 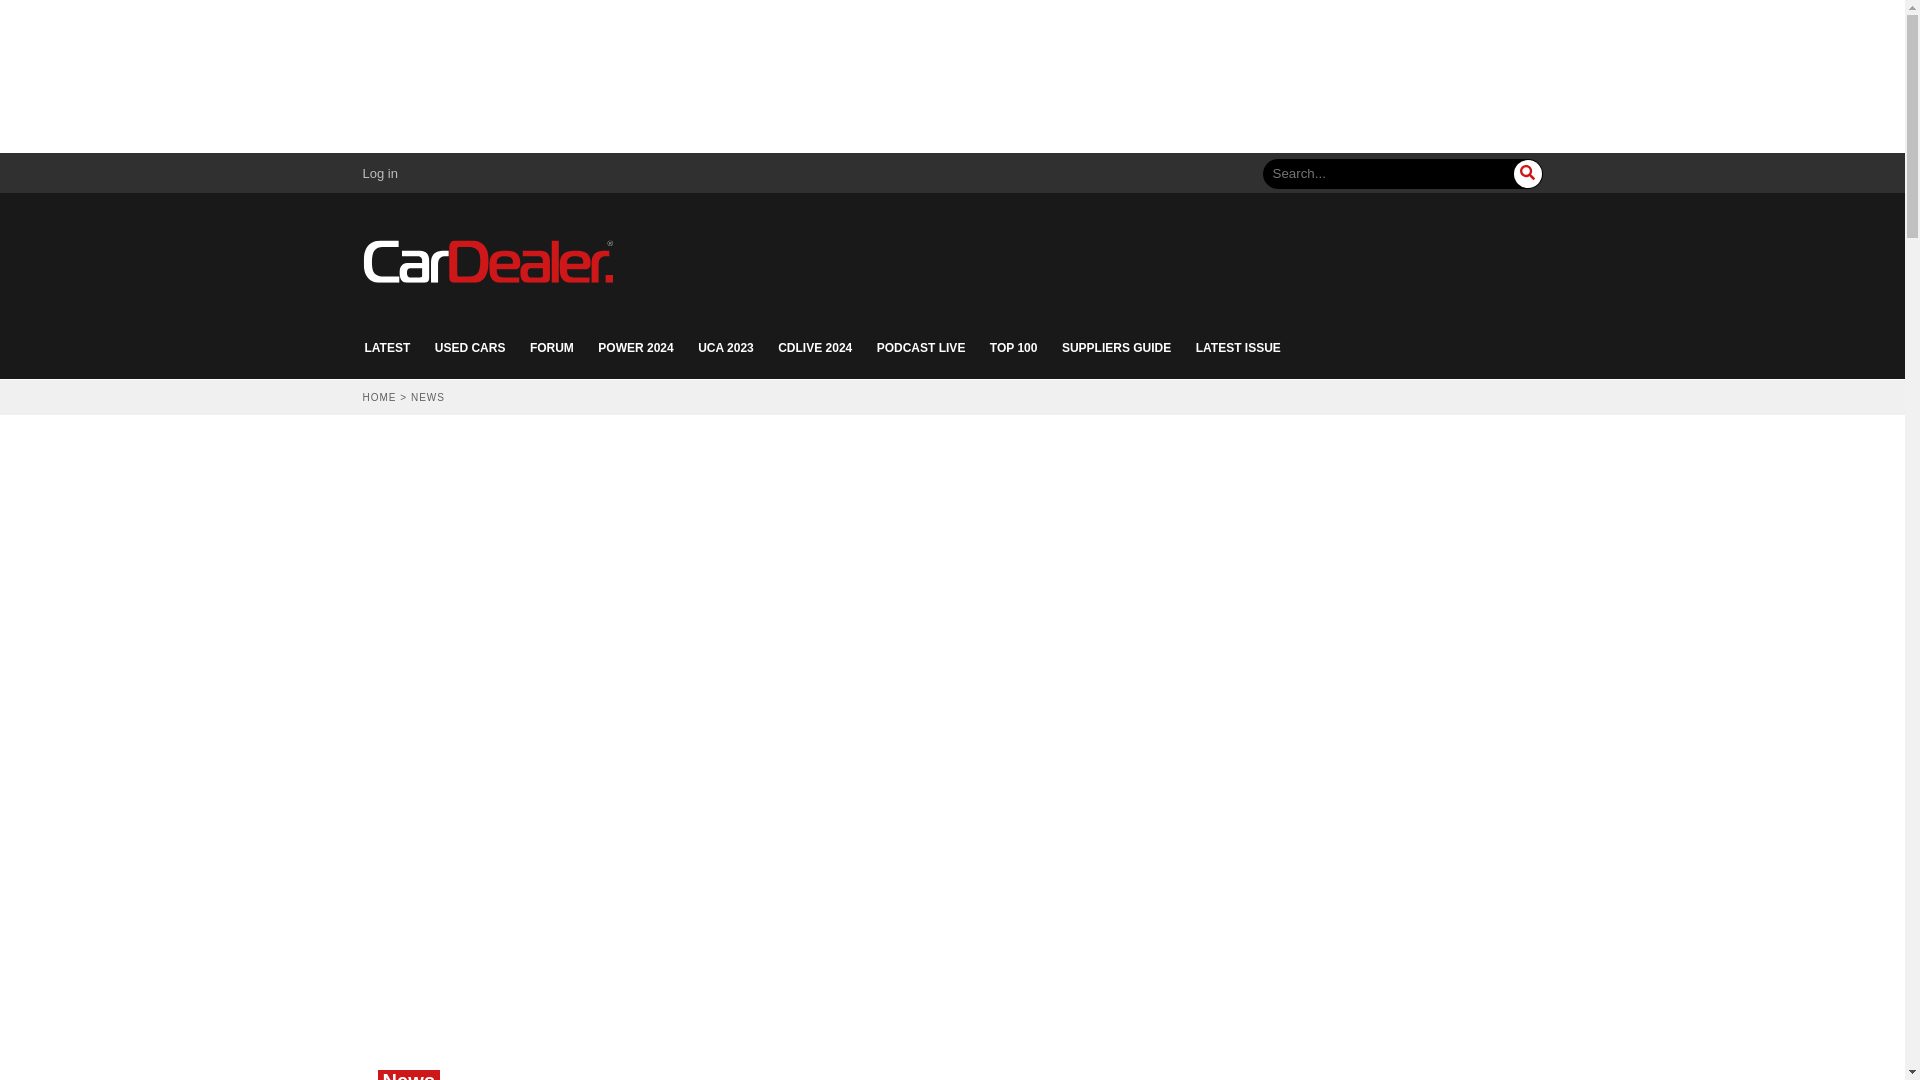 What do you see at coordinates (1116, 348) in the screenshot?
I see `SUPPLIERS GUIDE` at bounding box center [1116, 348].